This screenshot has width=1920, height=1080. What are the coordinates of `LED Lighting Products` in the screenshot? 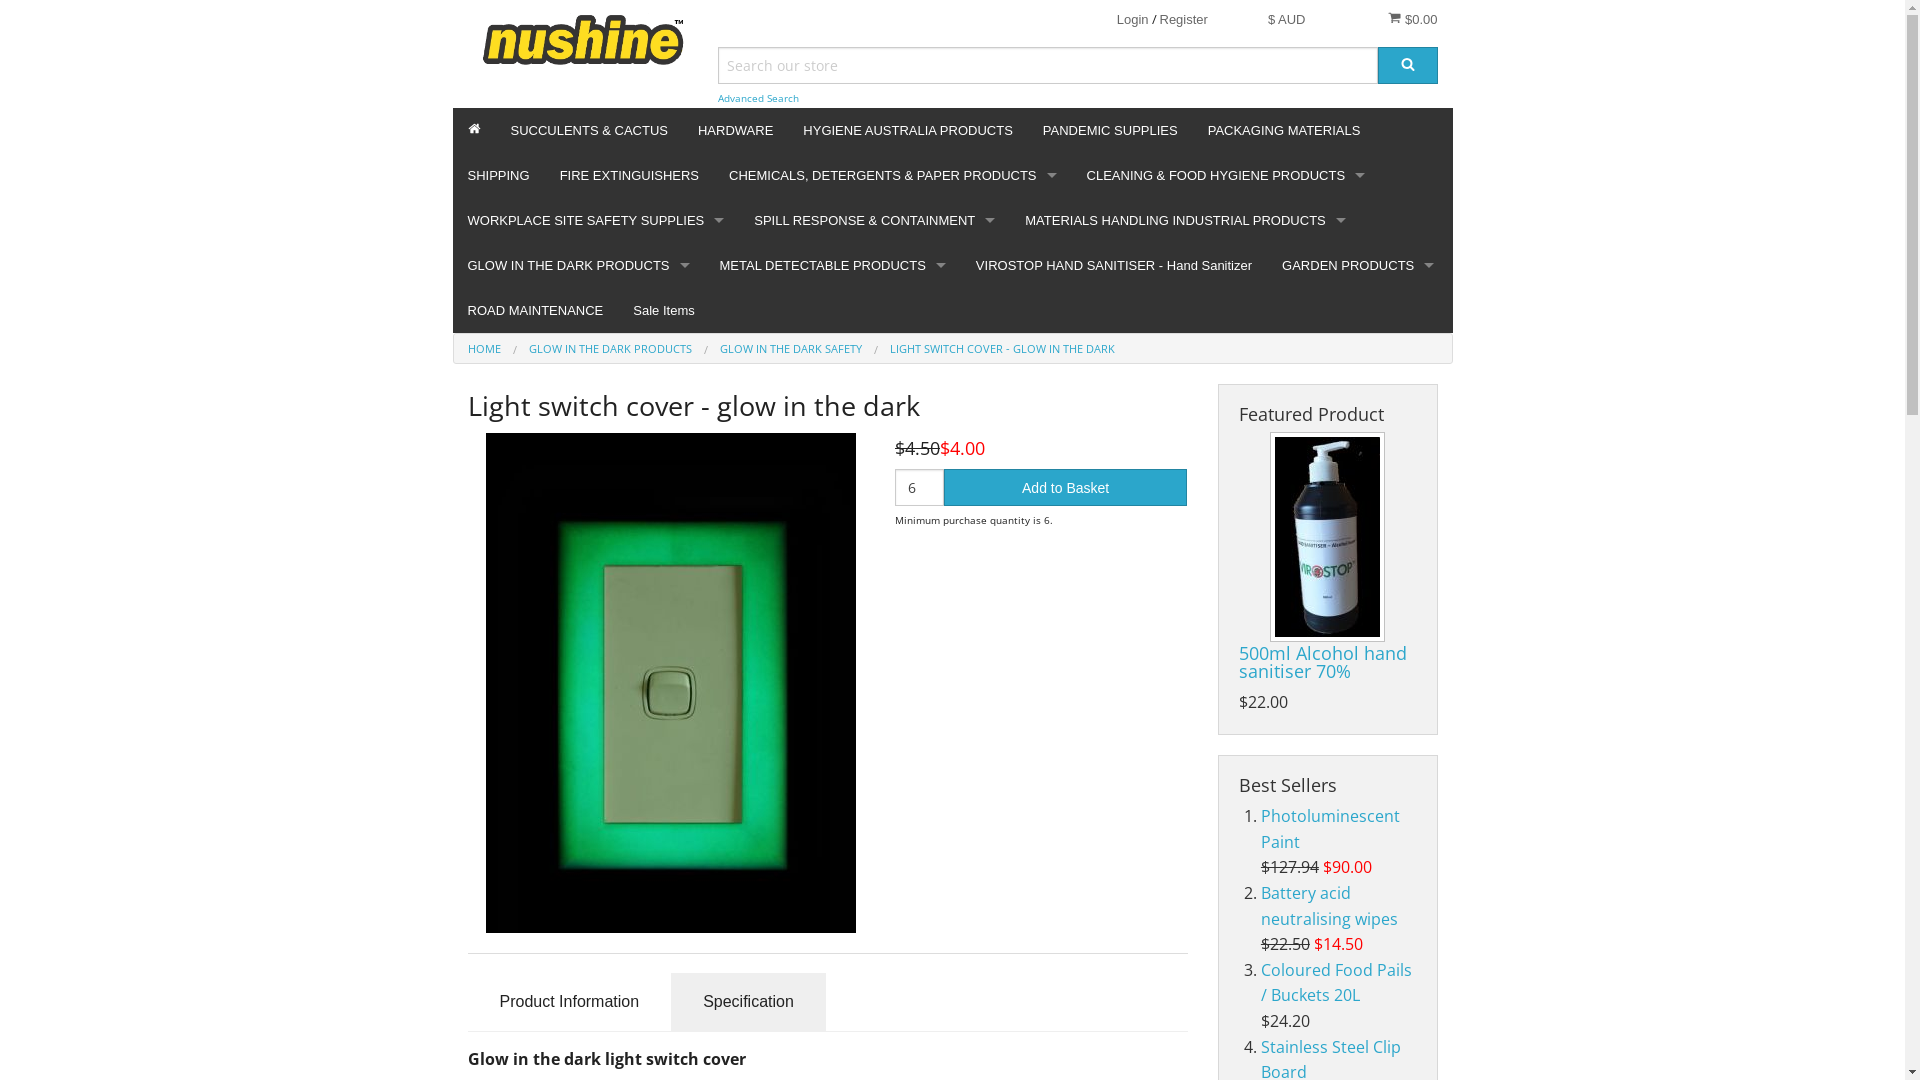 It's located at (578, 470).